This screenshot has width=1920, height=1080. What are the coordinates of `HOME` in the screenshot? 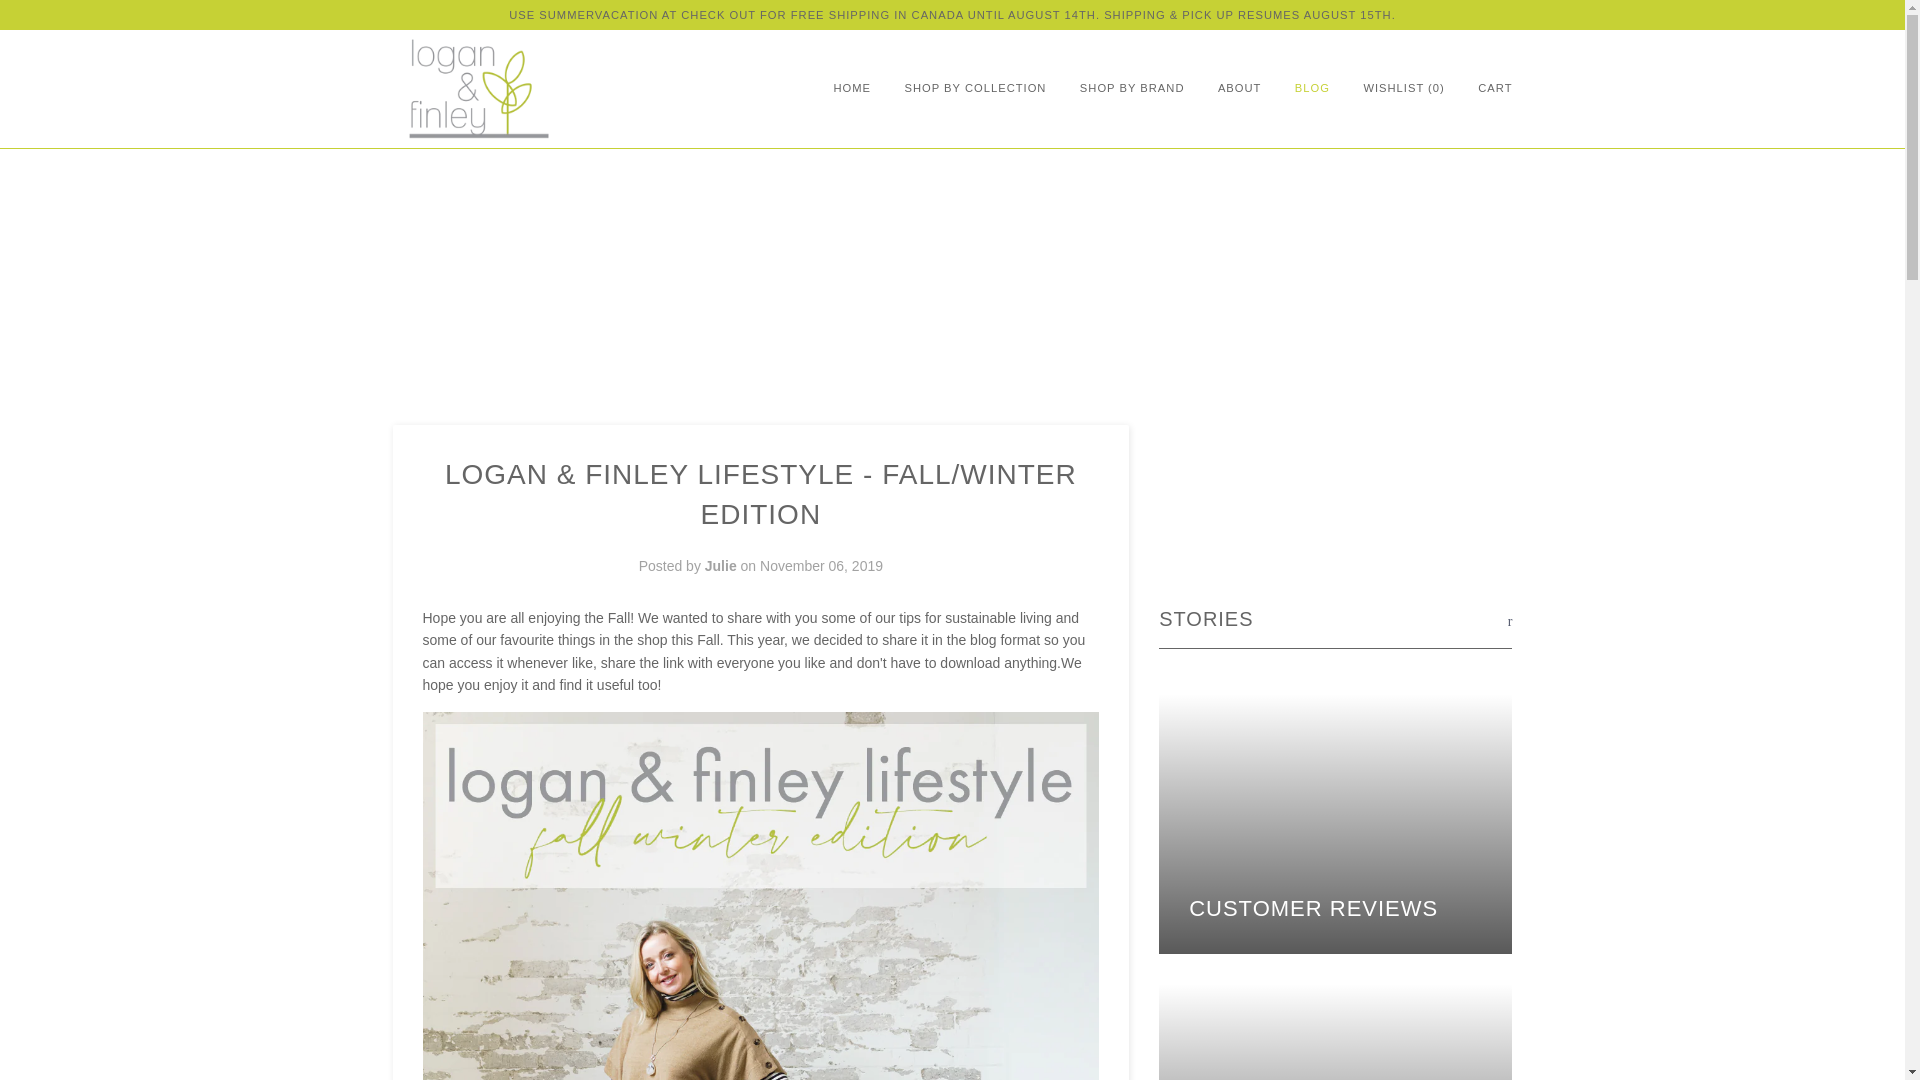 It's located at (852, 88).